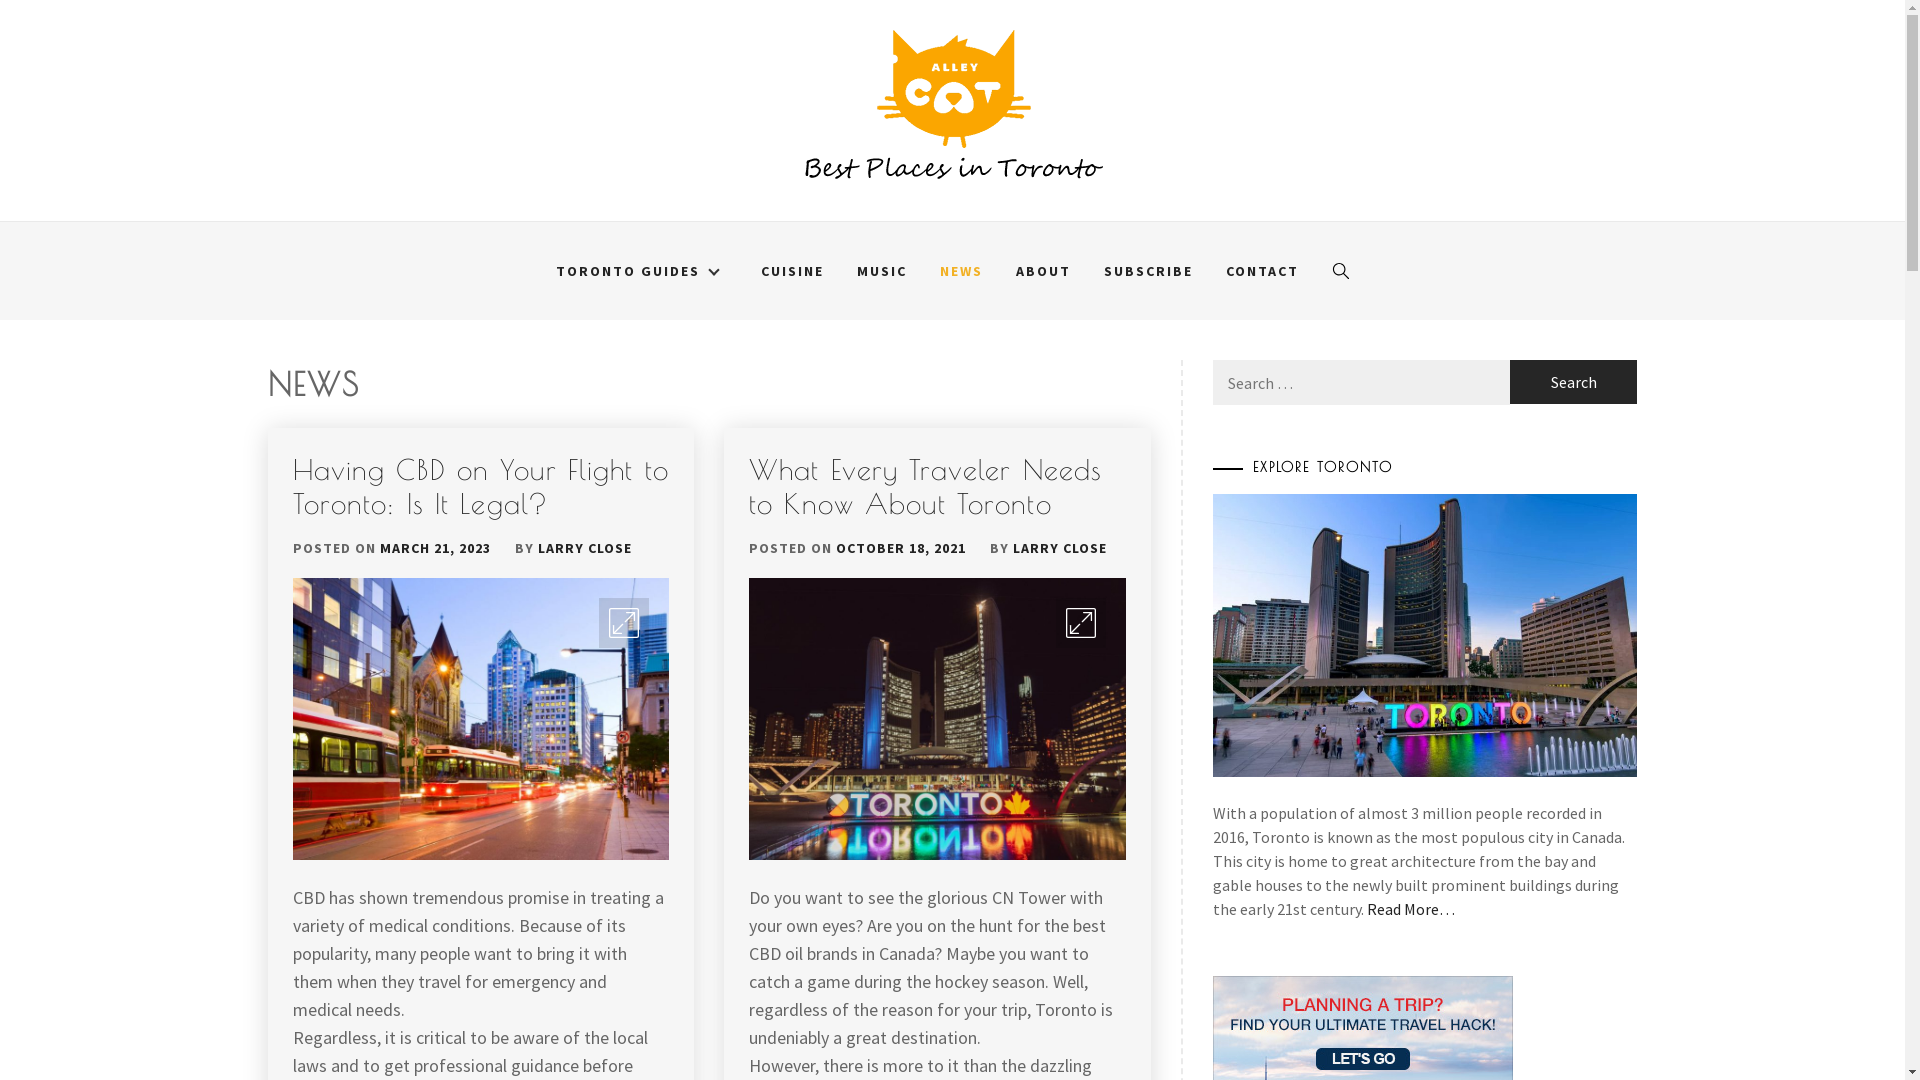 This screenshot has width=1920, height=1080. I want to click on CUISINE, so click(792, 271).